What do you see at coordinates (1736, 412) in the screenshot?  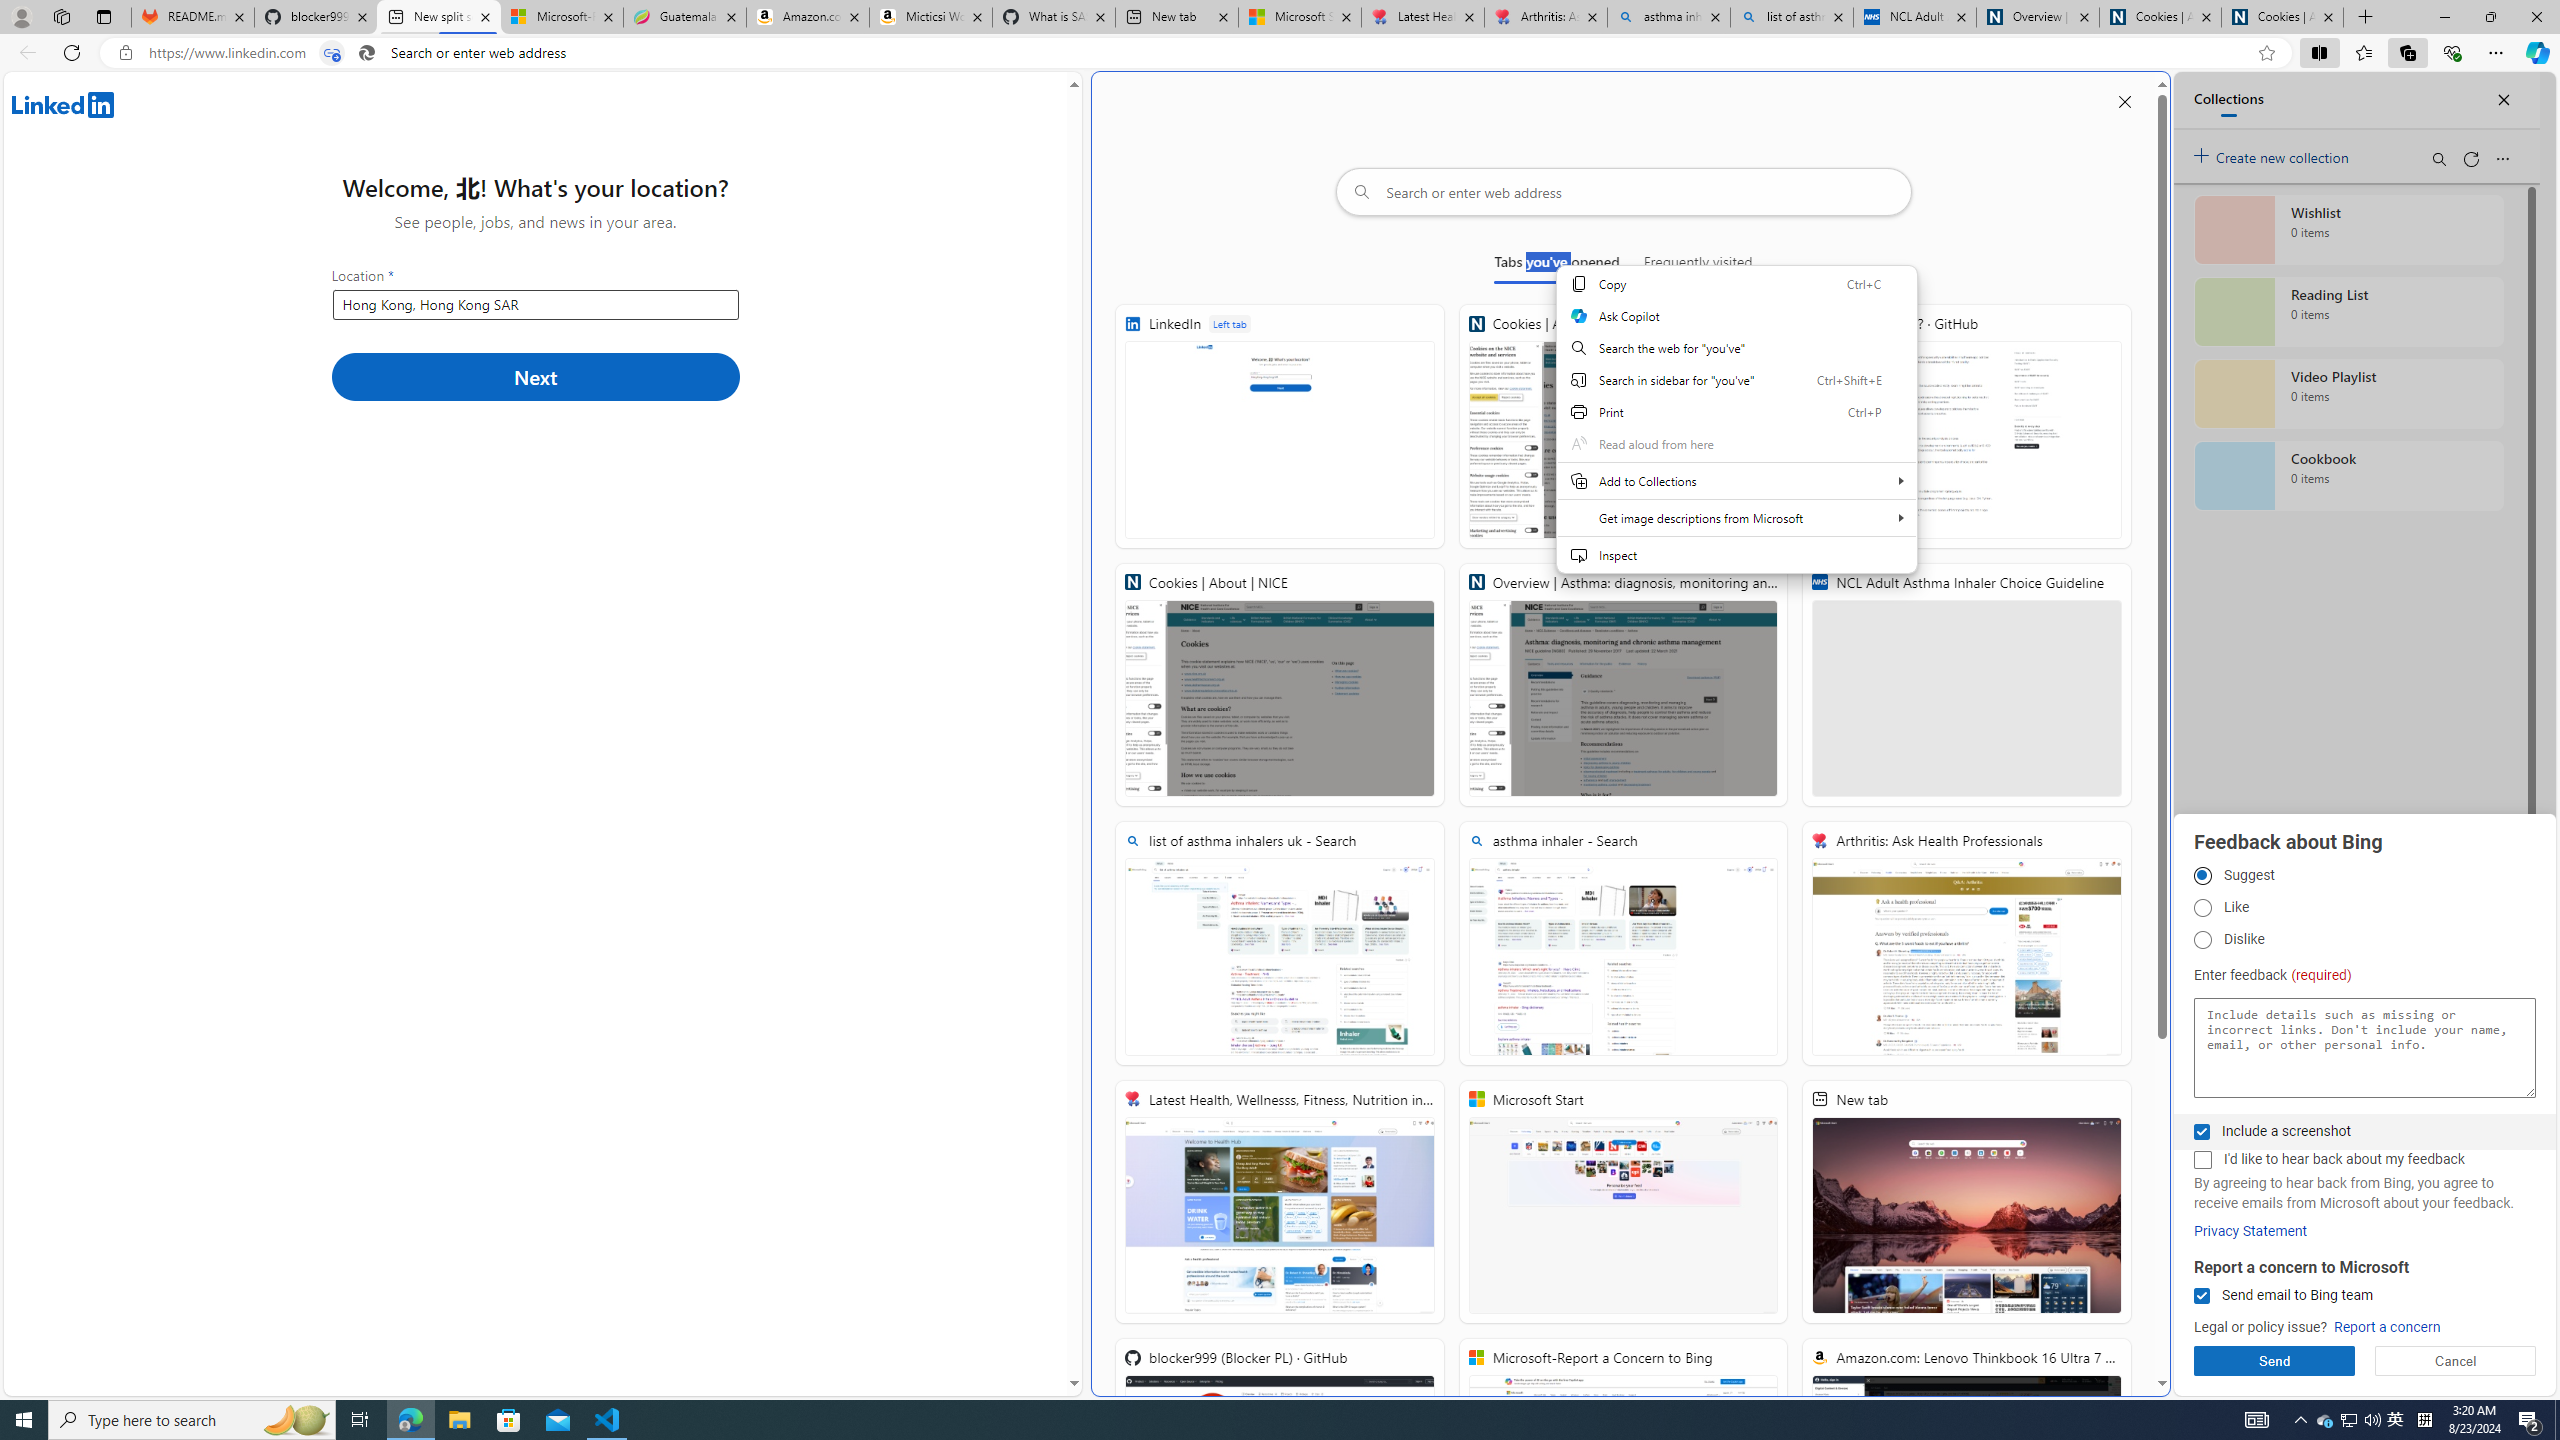 I see `Print` at bounding box center [1736, 412].